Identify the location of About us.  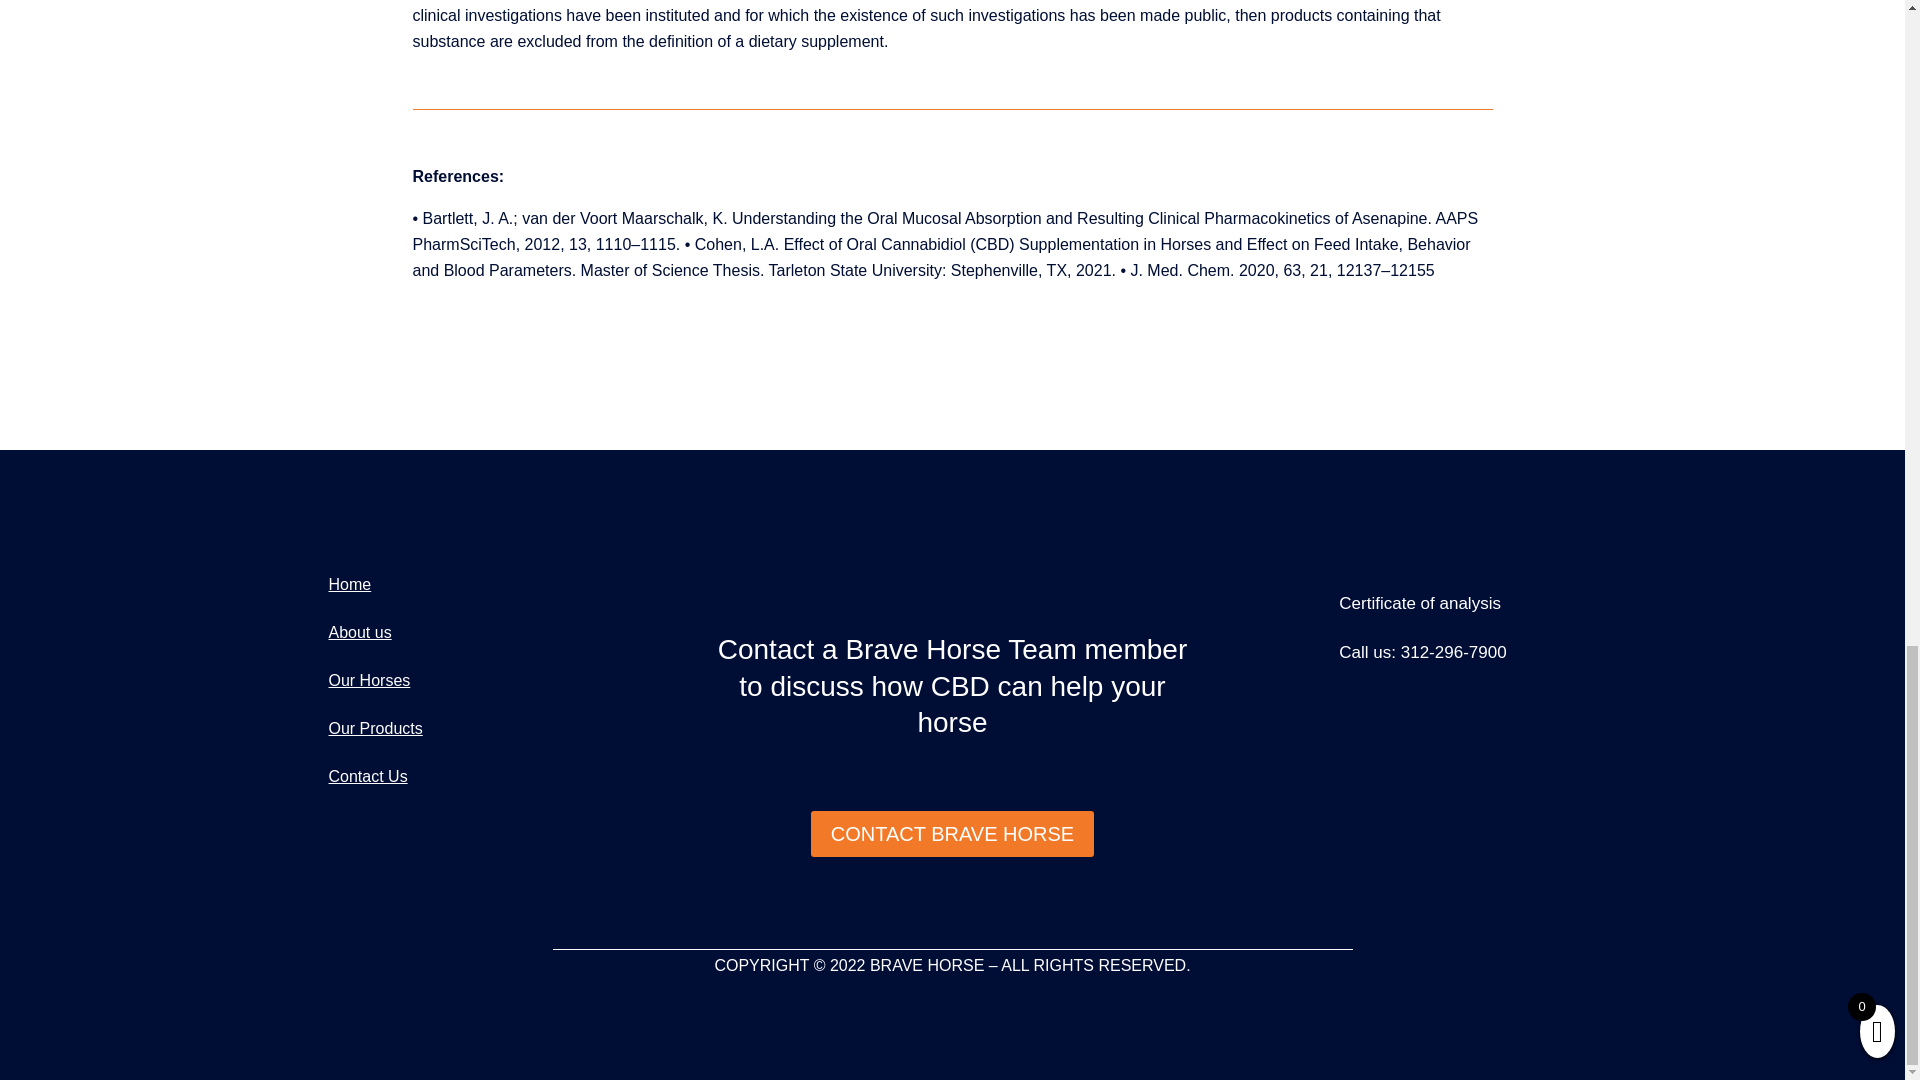
(360, 632).